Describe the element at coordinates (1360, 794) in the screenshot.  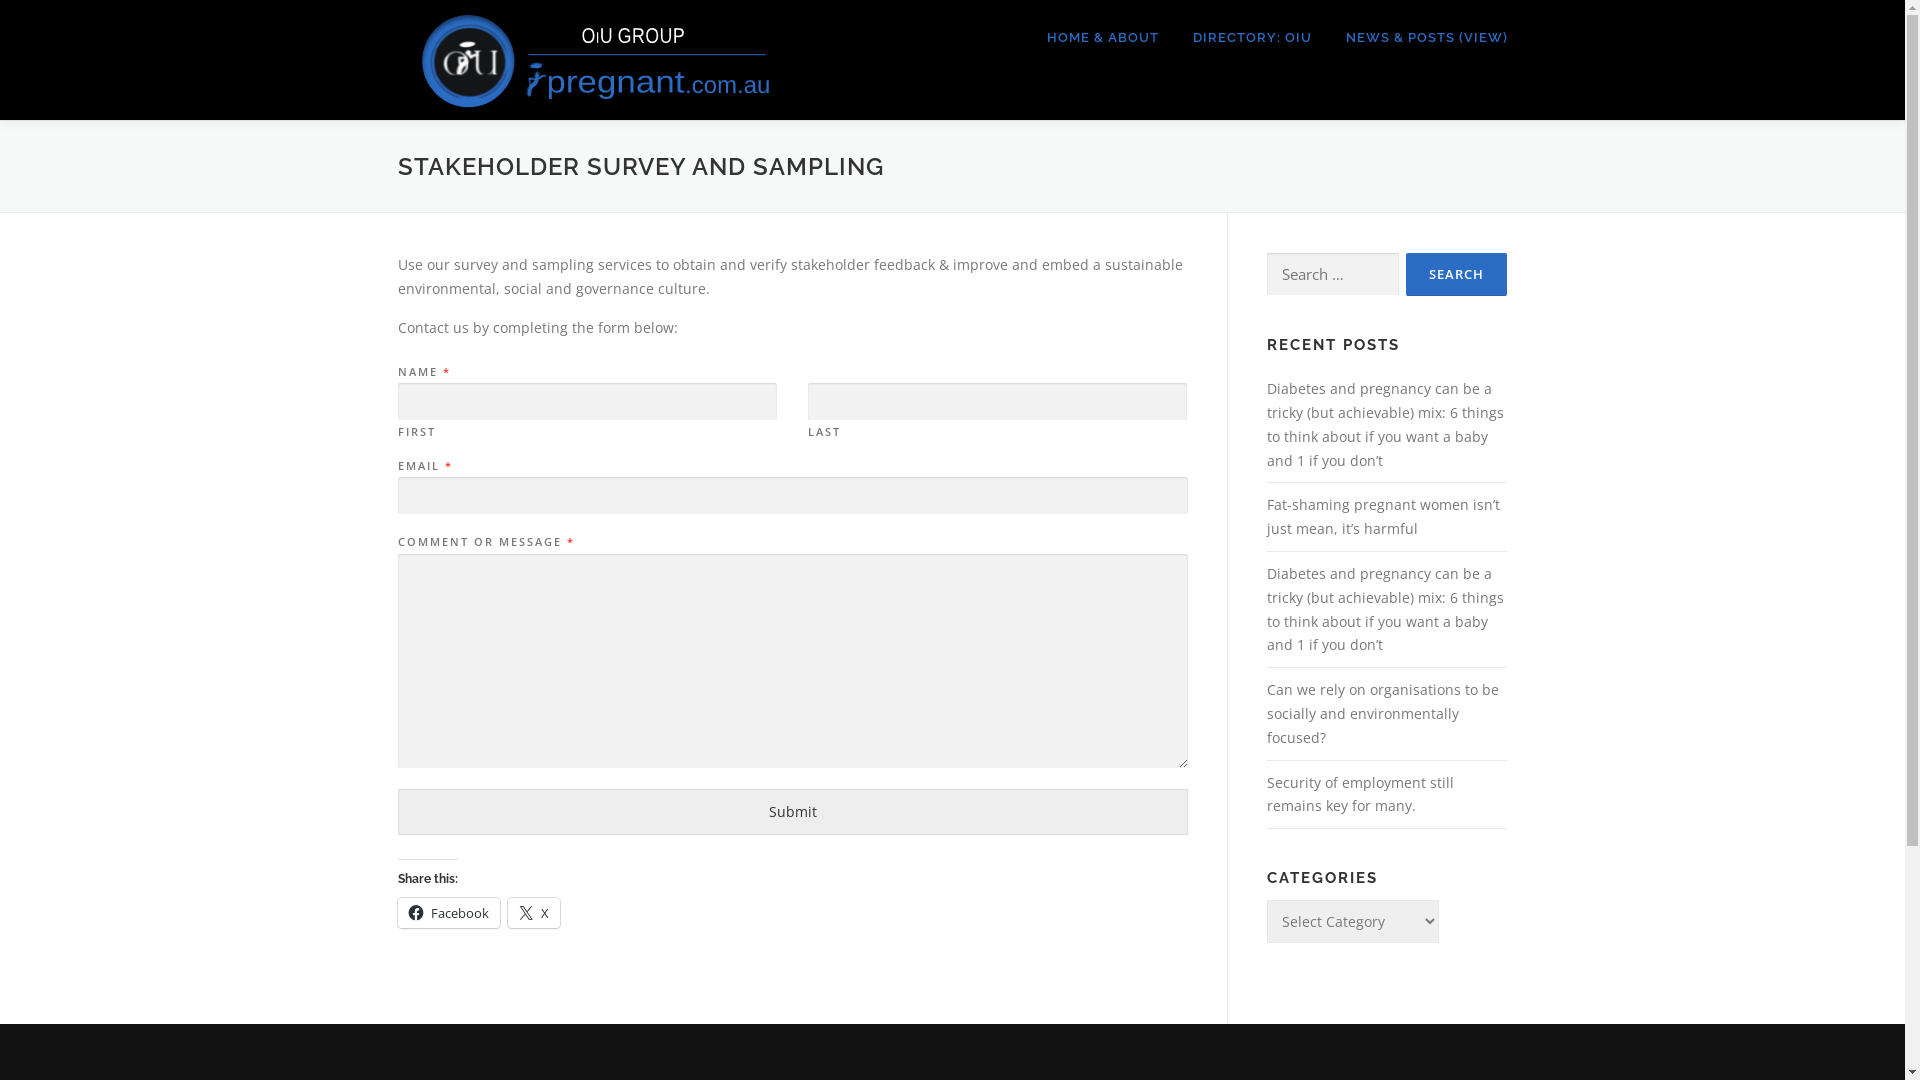
I see `Security of employment still remains key for many.` at that location.